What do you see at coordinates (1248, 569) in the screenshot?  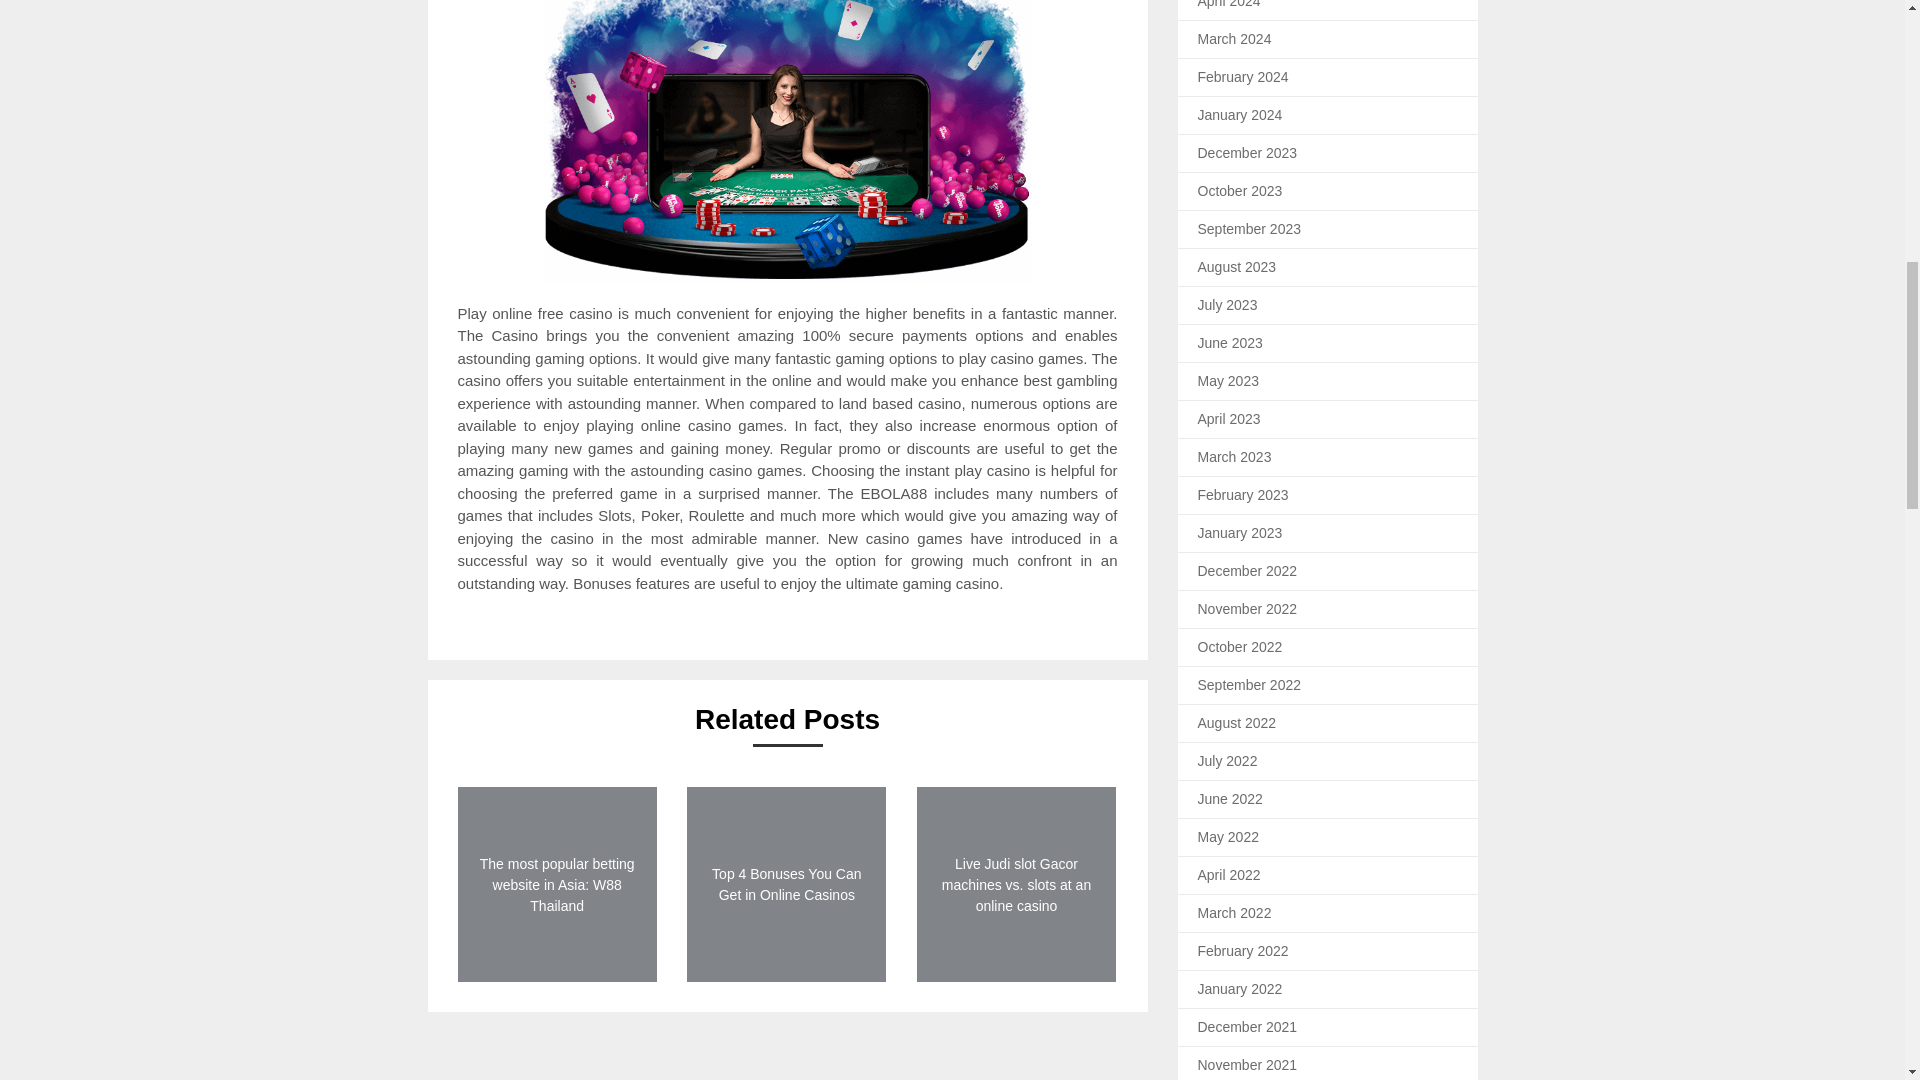 I see `December 2022` at bounding box center [1248, 569].